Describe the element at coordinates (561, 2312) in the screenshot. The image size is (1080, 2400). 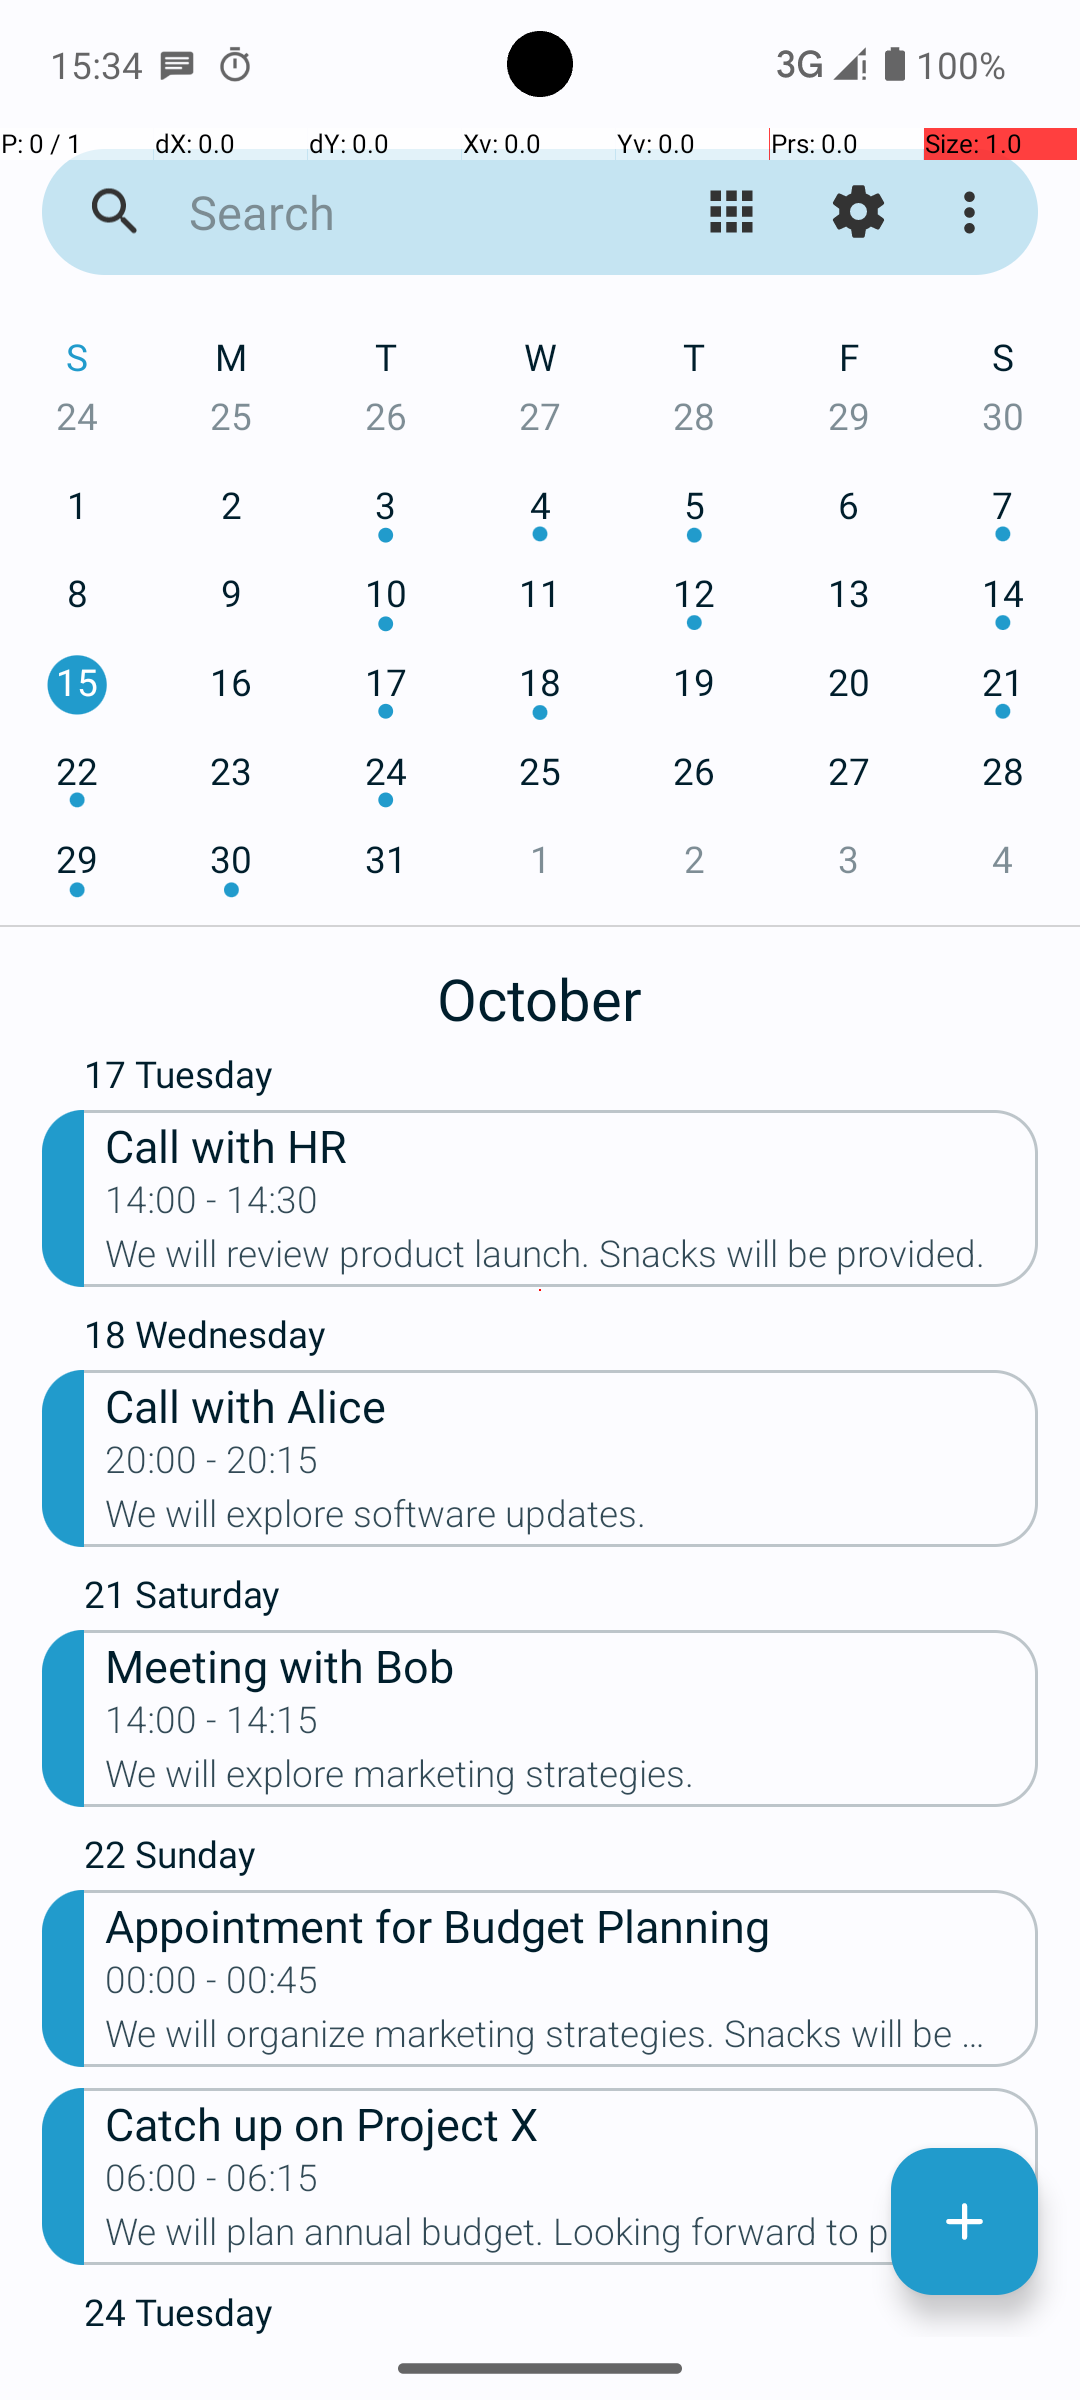
I see `24 Tuesday` at that location.